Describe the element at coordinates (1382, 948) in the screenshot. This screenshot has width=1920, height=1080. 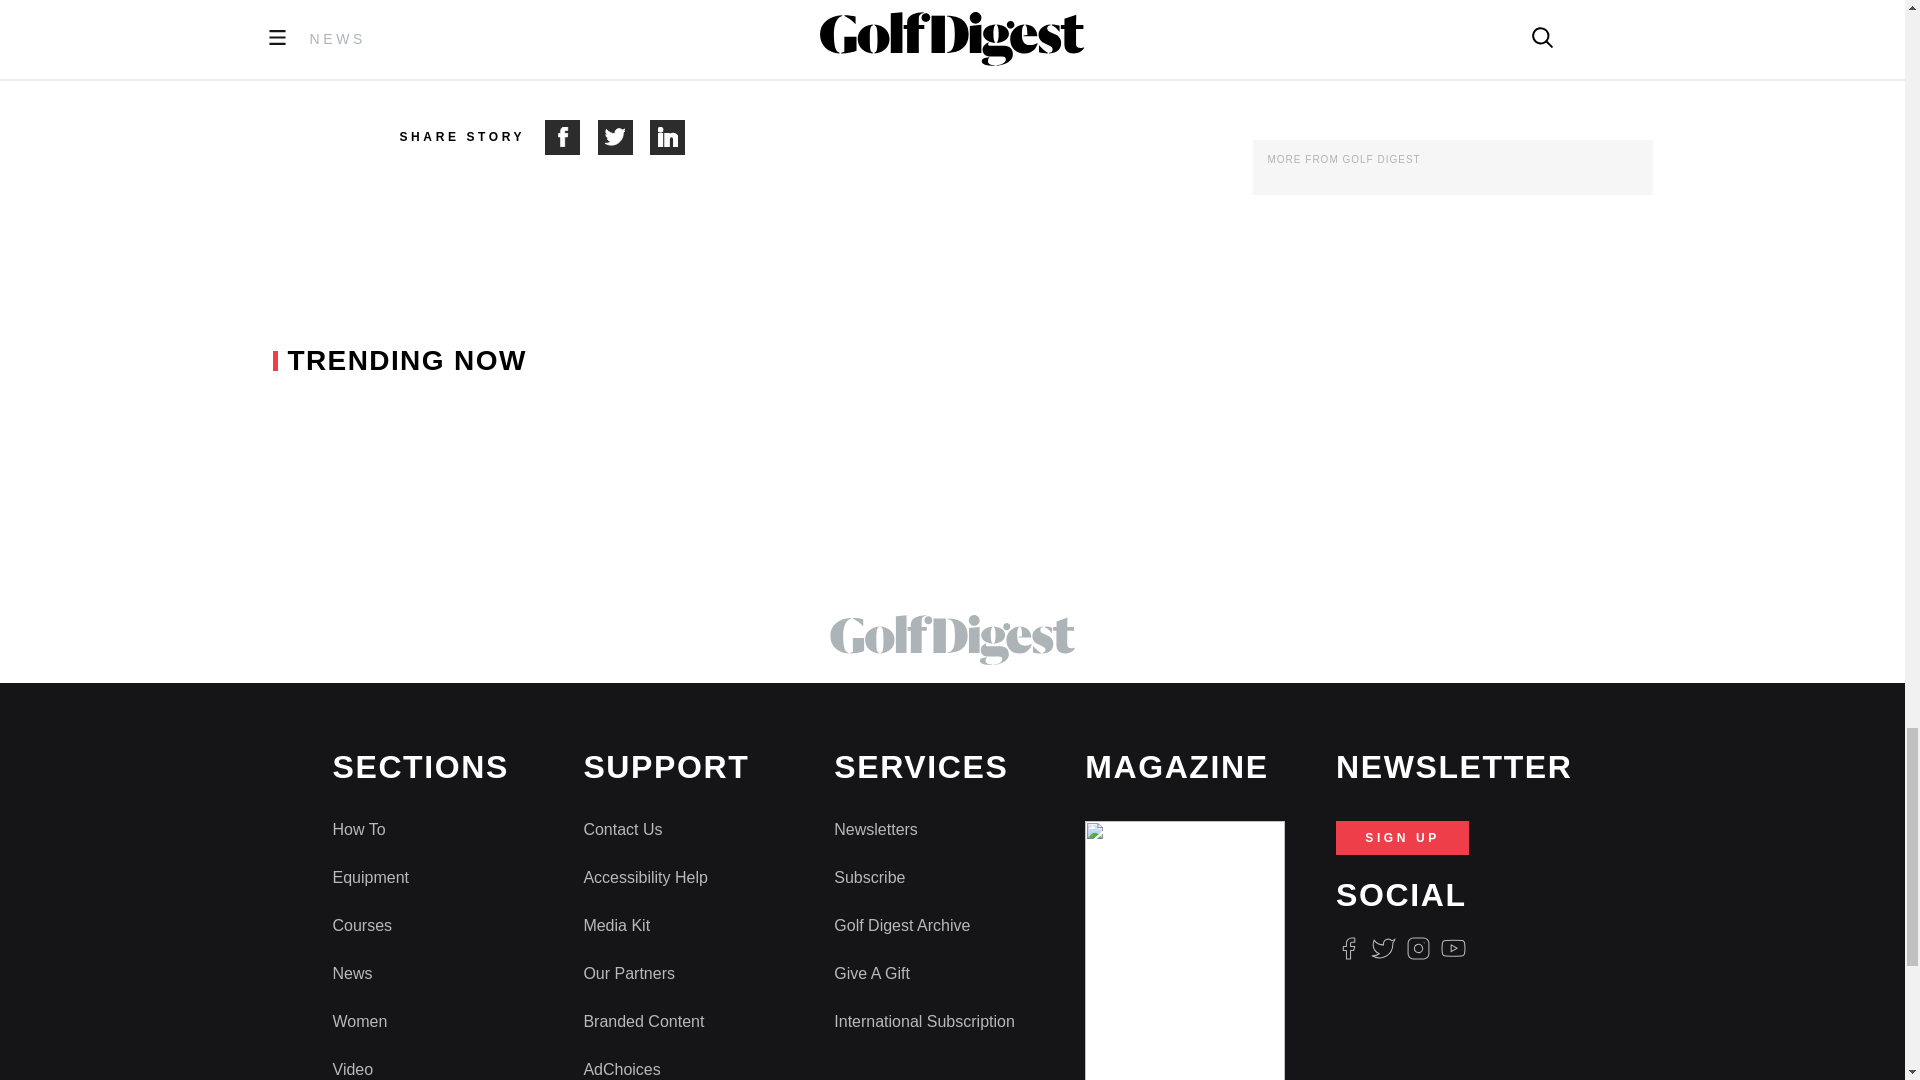
I see `Twitter Logo` at that location.